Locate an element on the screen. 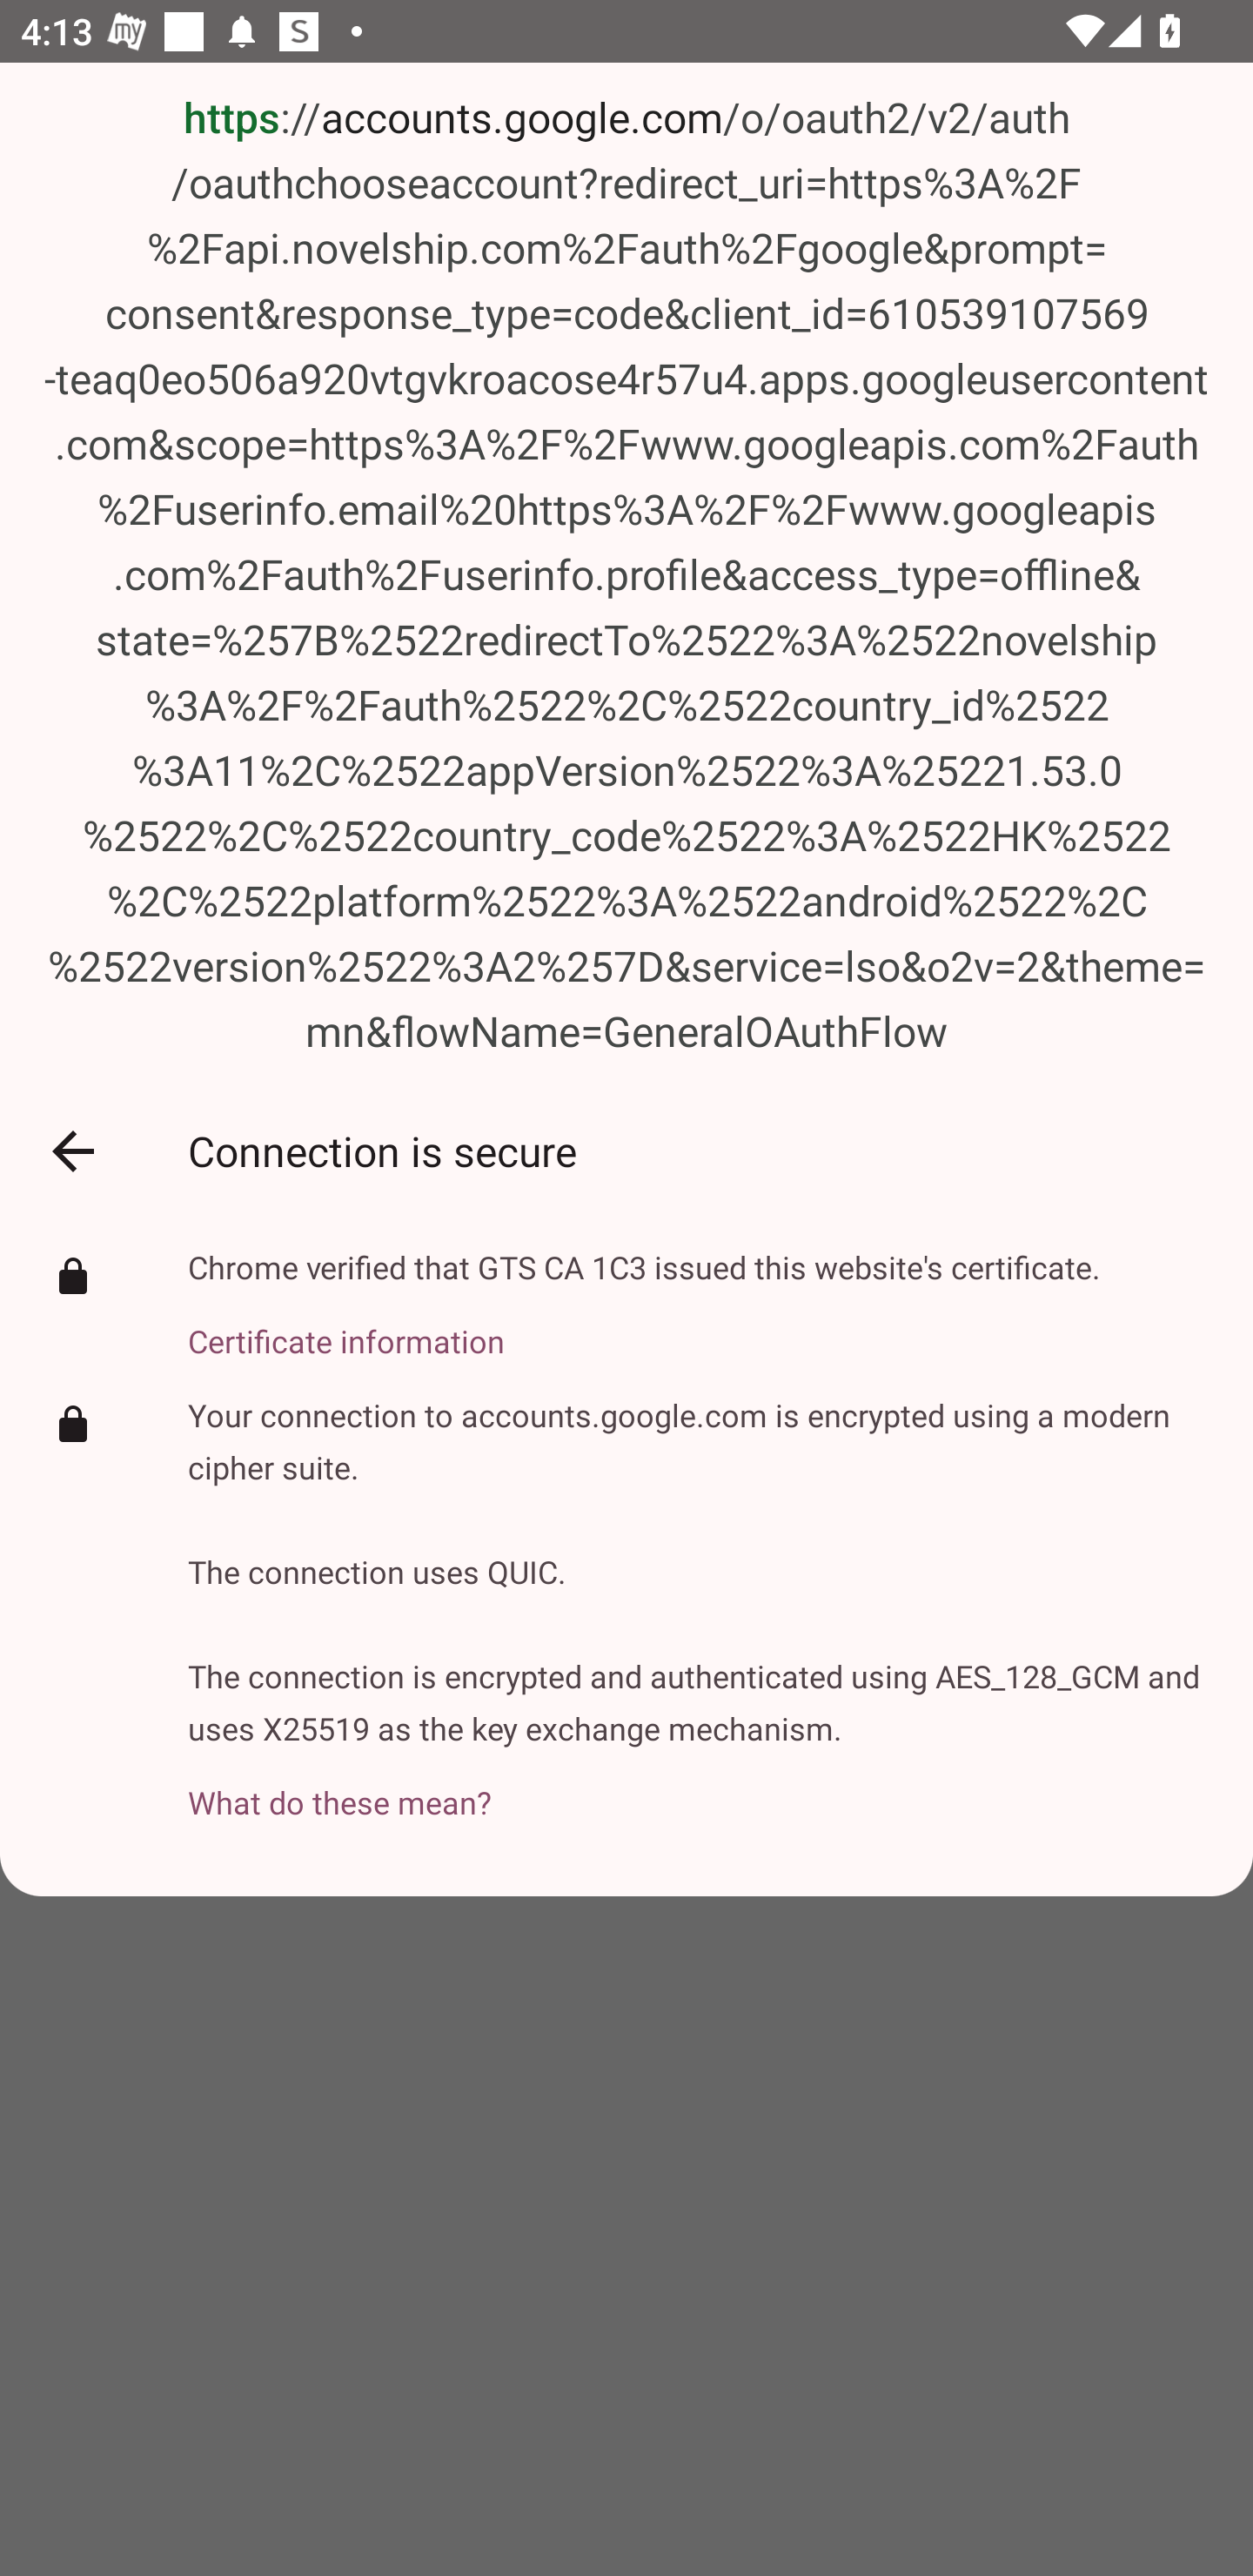 This screenshot has height=2576, width=1253. Certificate information is located at coordinates (644, 1325).